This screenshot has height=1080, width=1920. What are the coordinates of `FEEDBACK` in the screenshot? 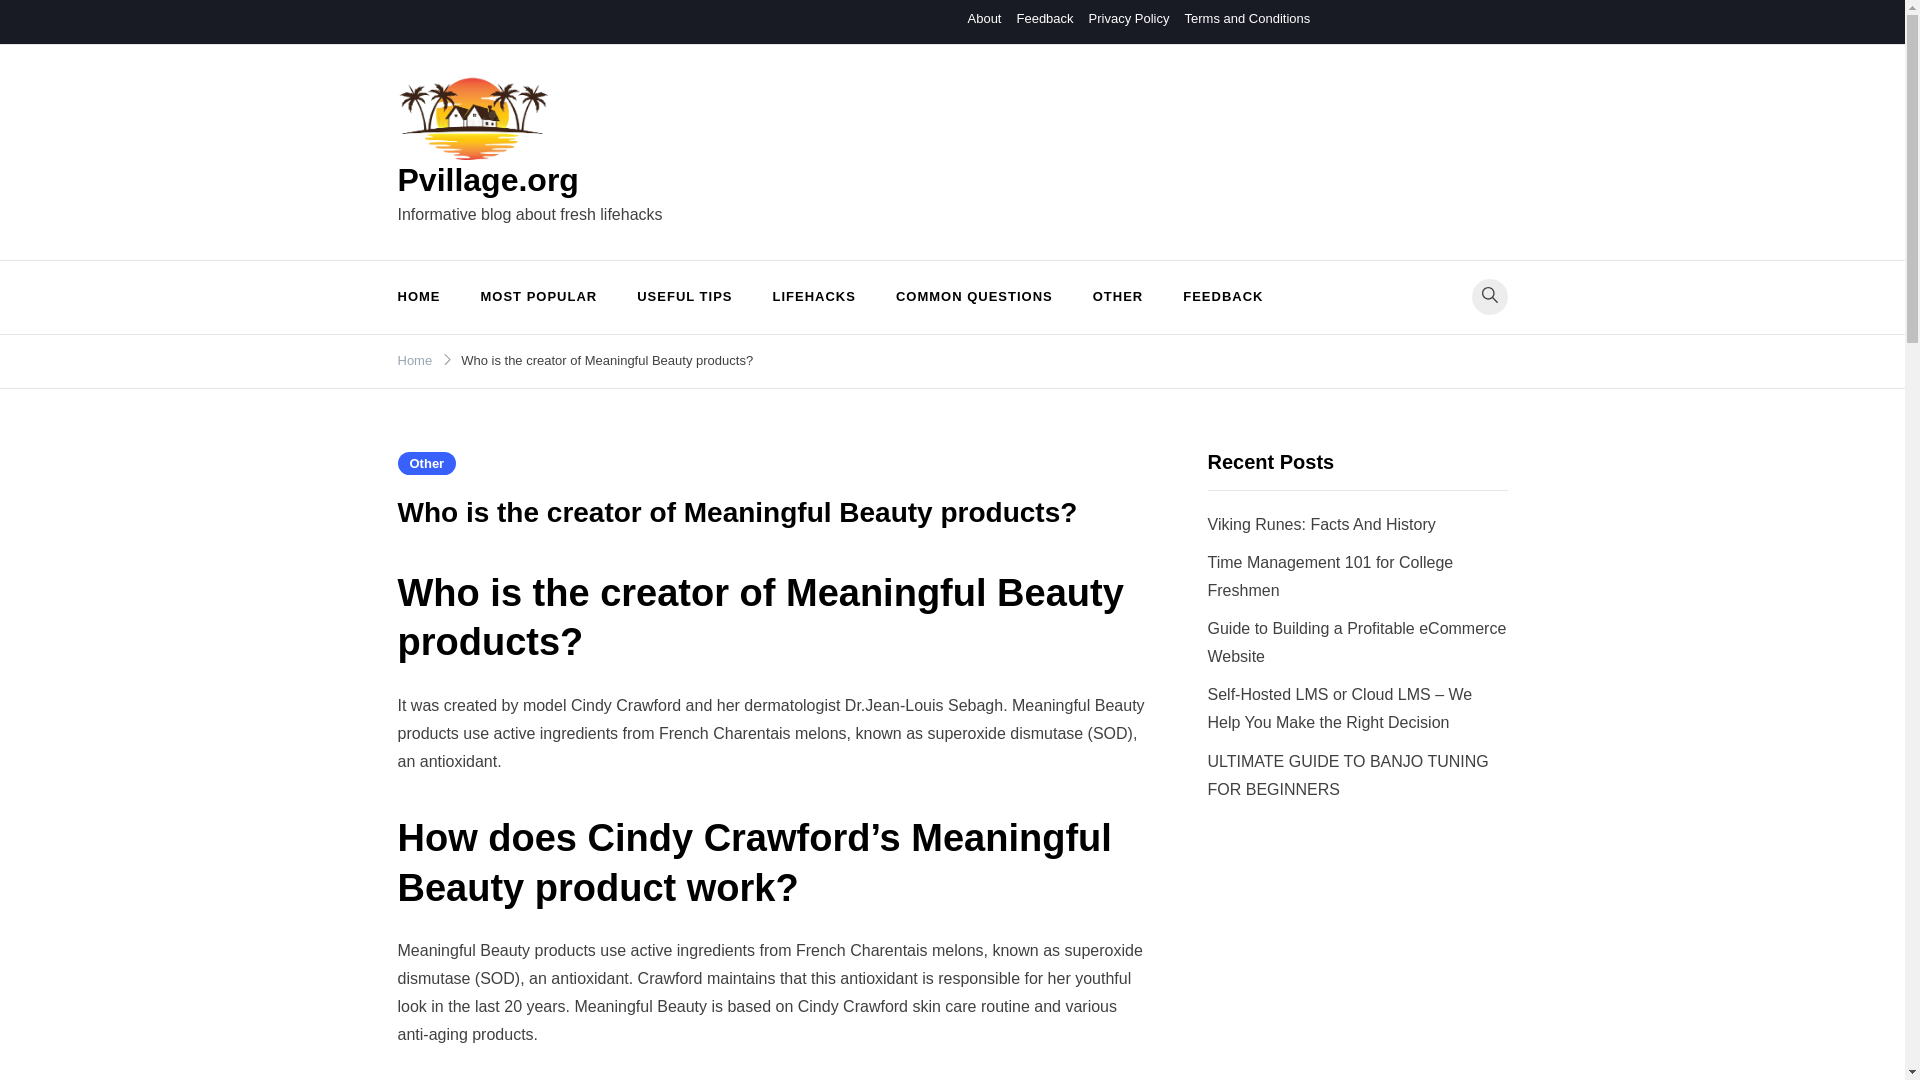 It's located at (1222, 297).